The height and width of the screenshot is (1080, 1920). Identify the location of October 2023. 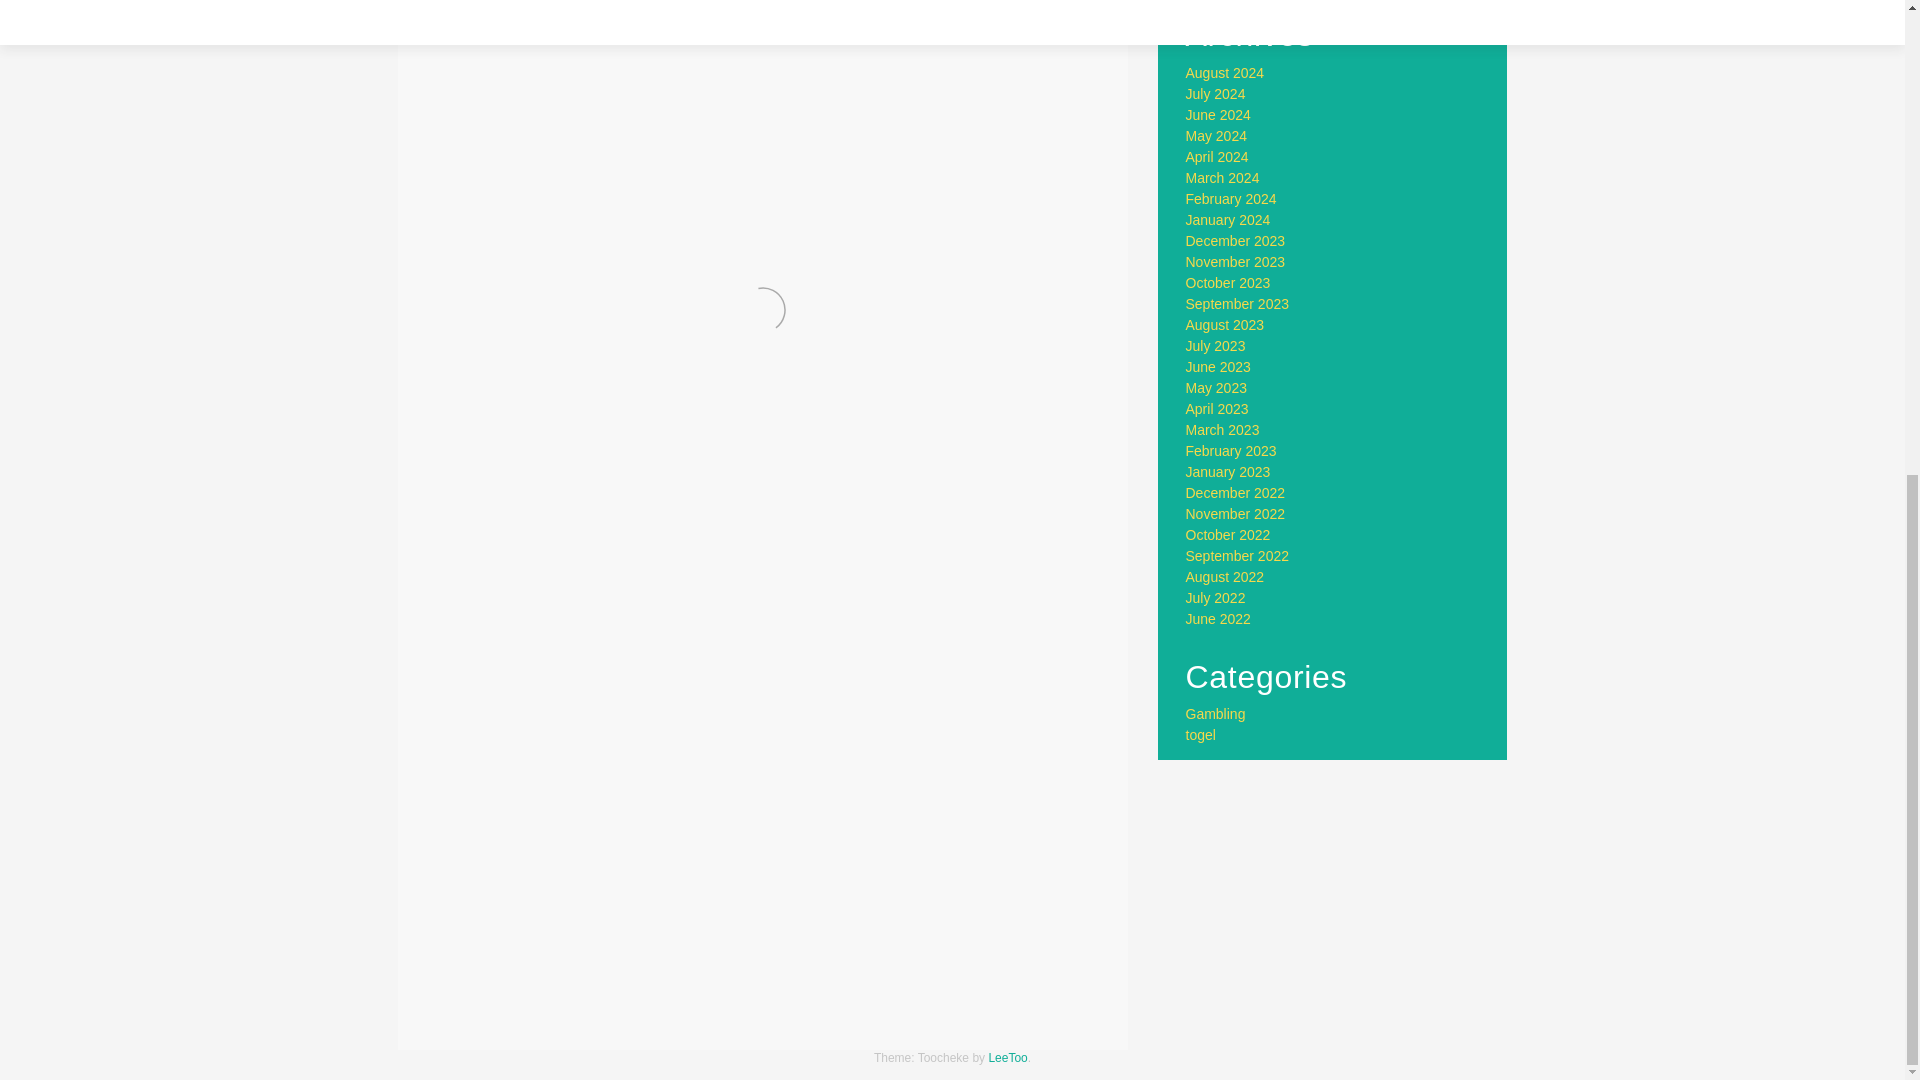
(1228, 282).